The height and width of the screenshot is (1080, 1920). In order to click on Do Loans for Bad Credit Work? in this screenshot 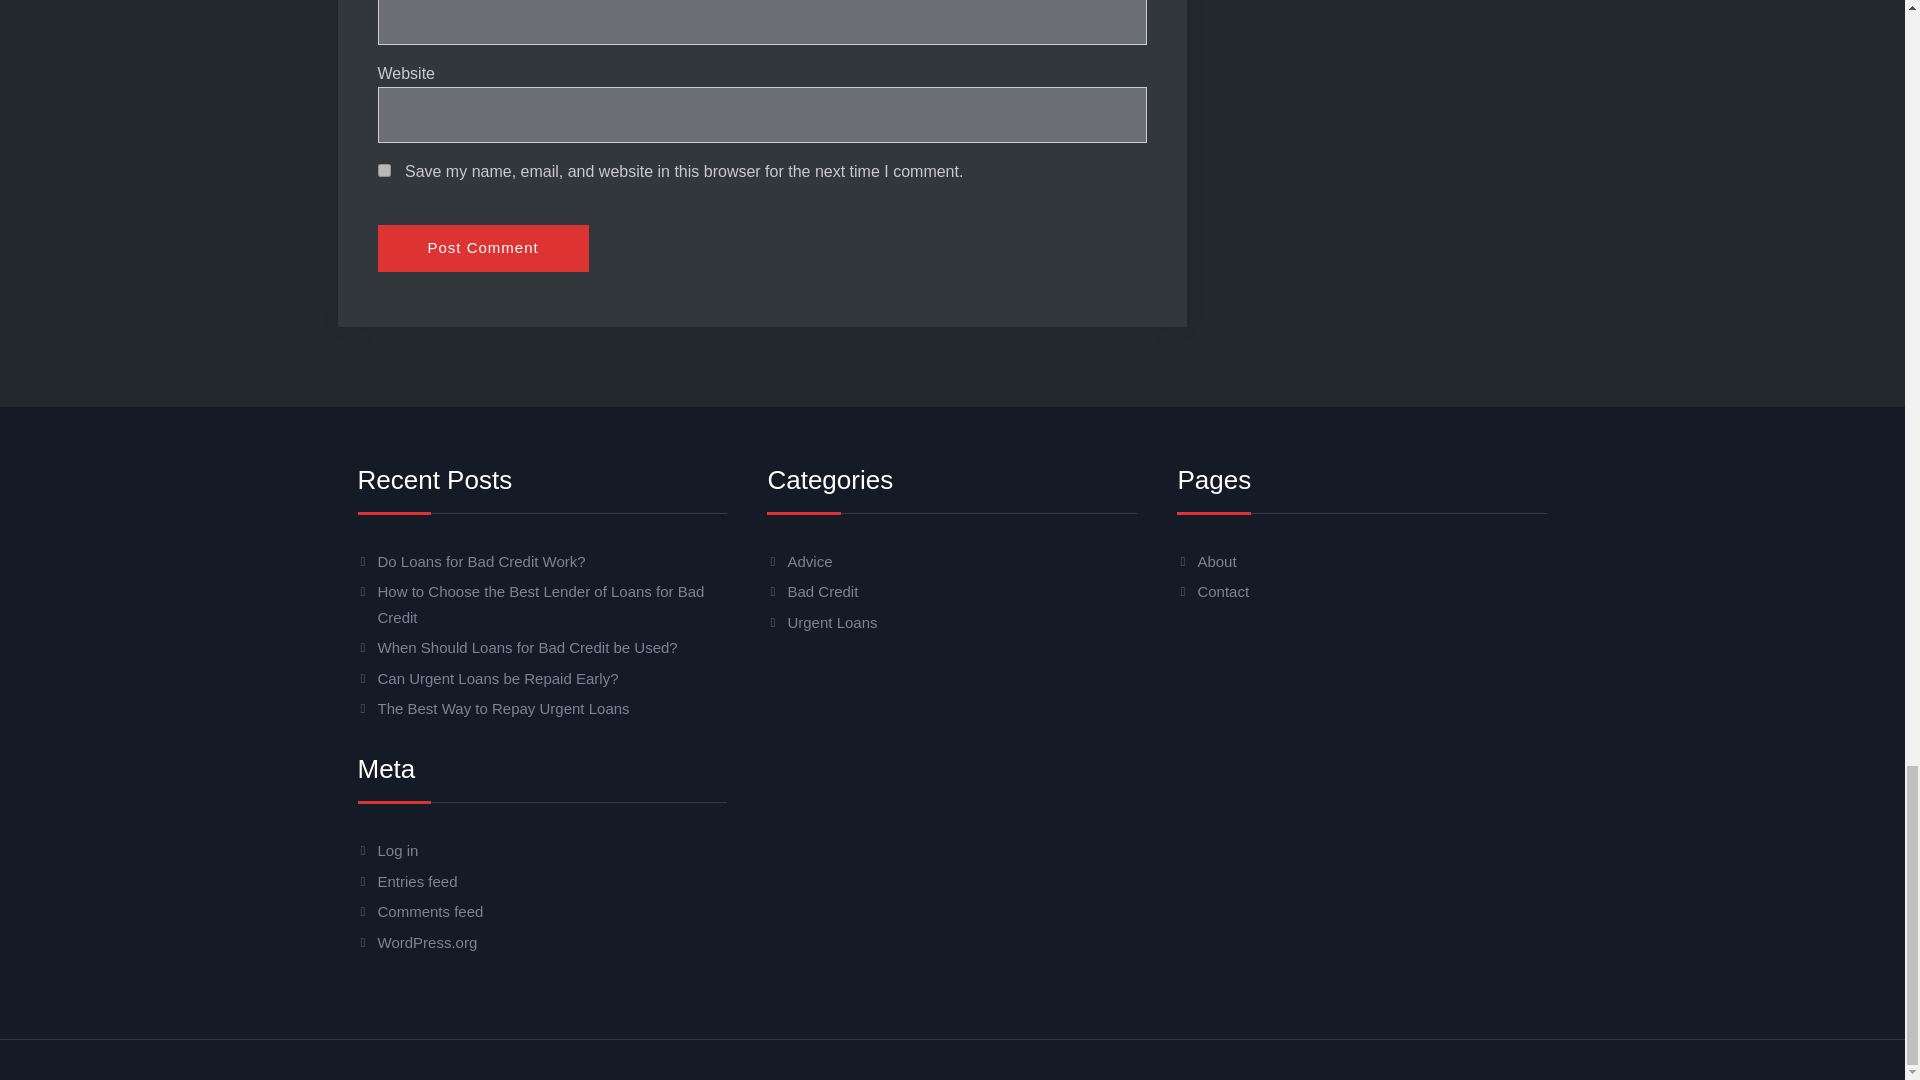, I will do `click(482, 561)`.